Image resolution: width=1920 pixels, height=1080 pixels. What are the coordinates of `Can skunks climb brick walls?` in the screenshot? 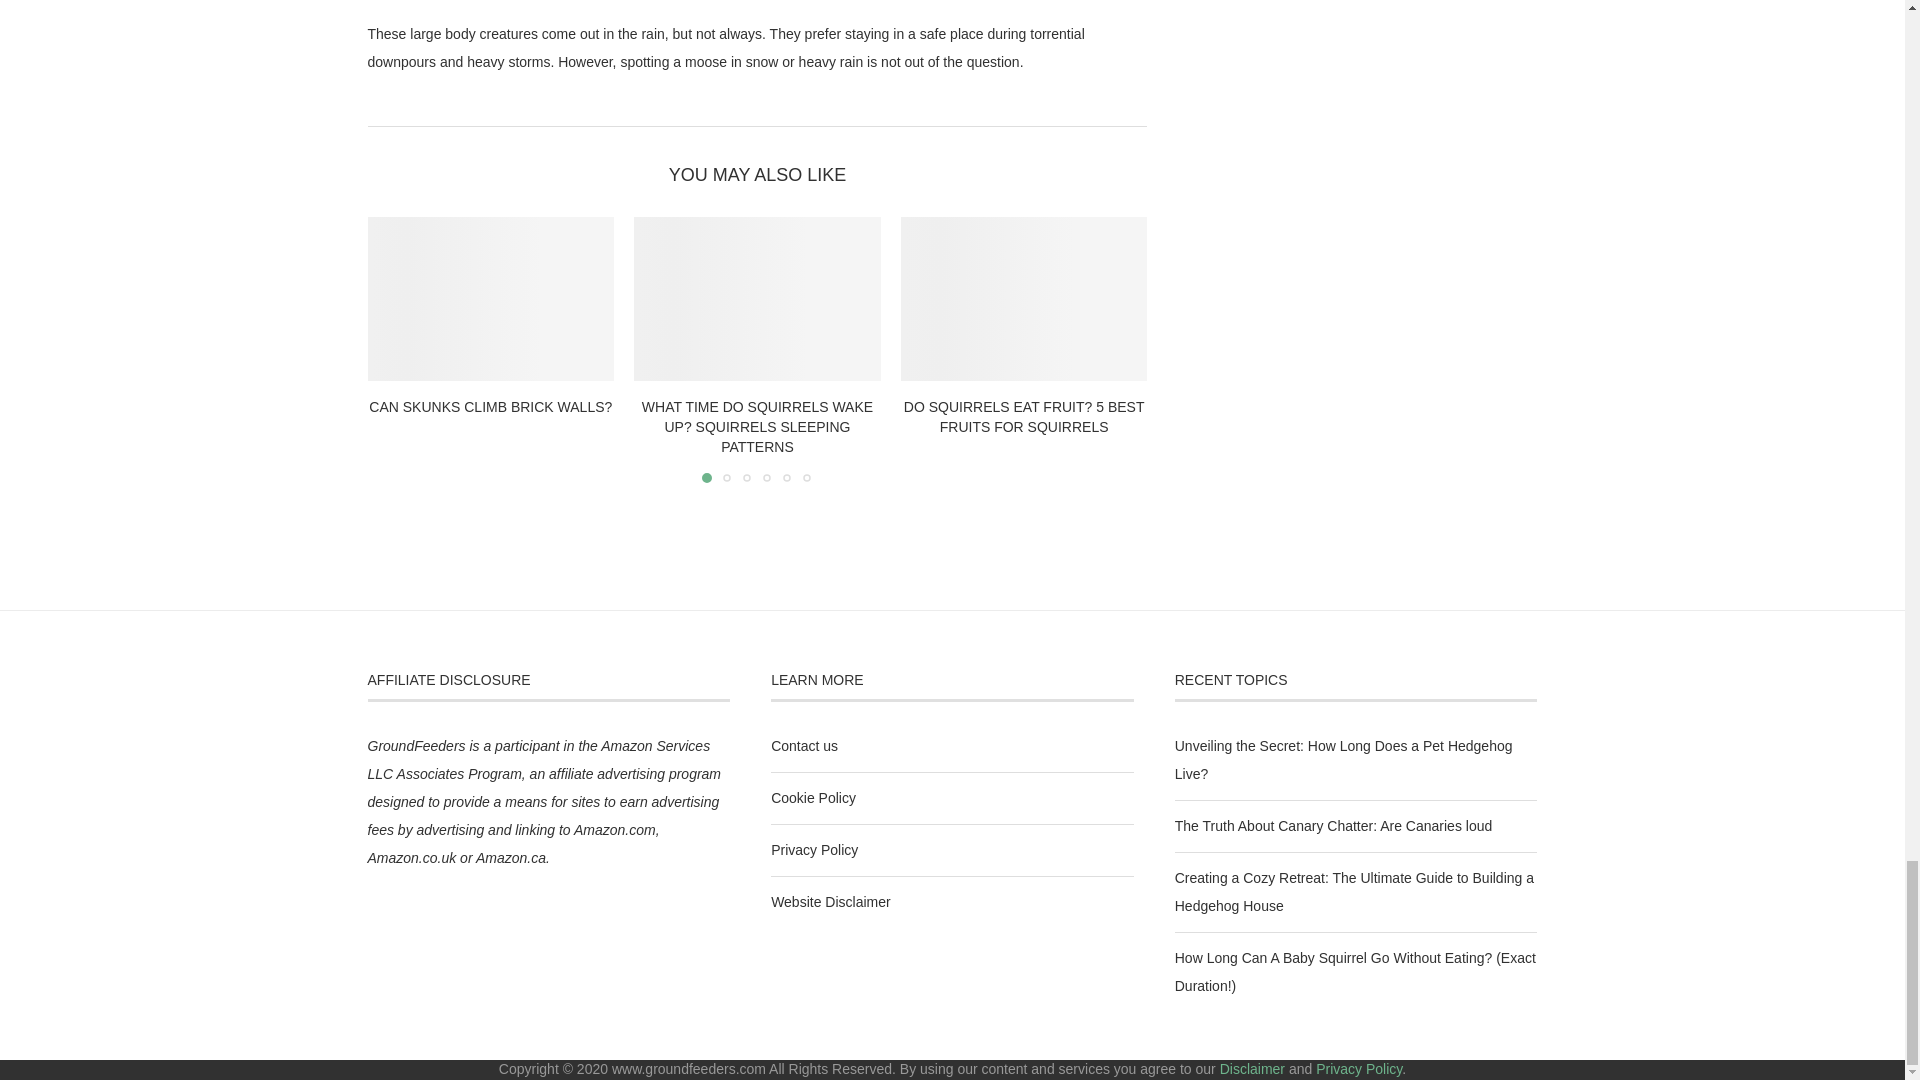 It's located at (491, 299).